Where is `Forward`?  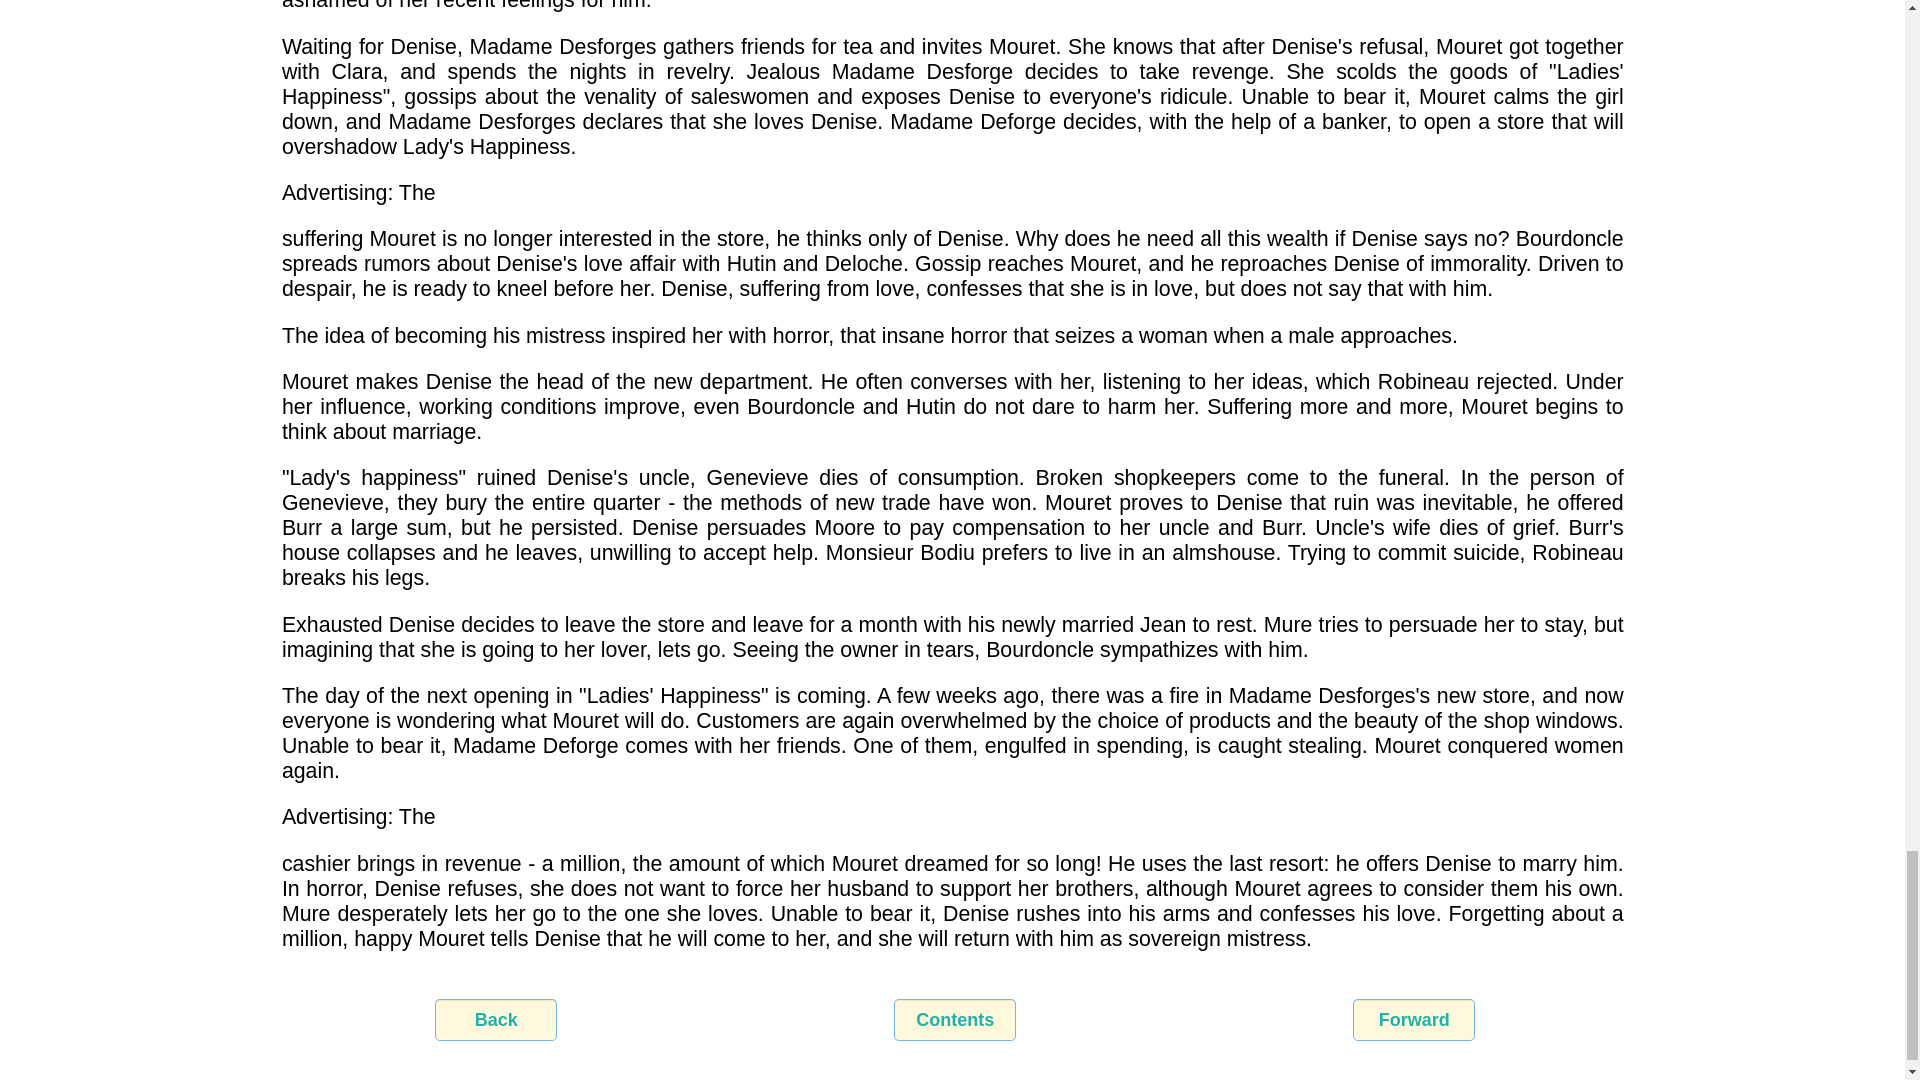 Forward is located at coordinates (1414, 1020).